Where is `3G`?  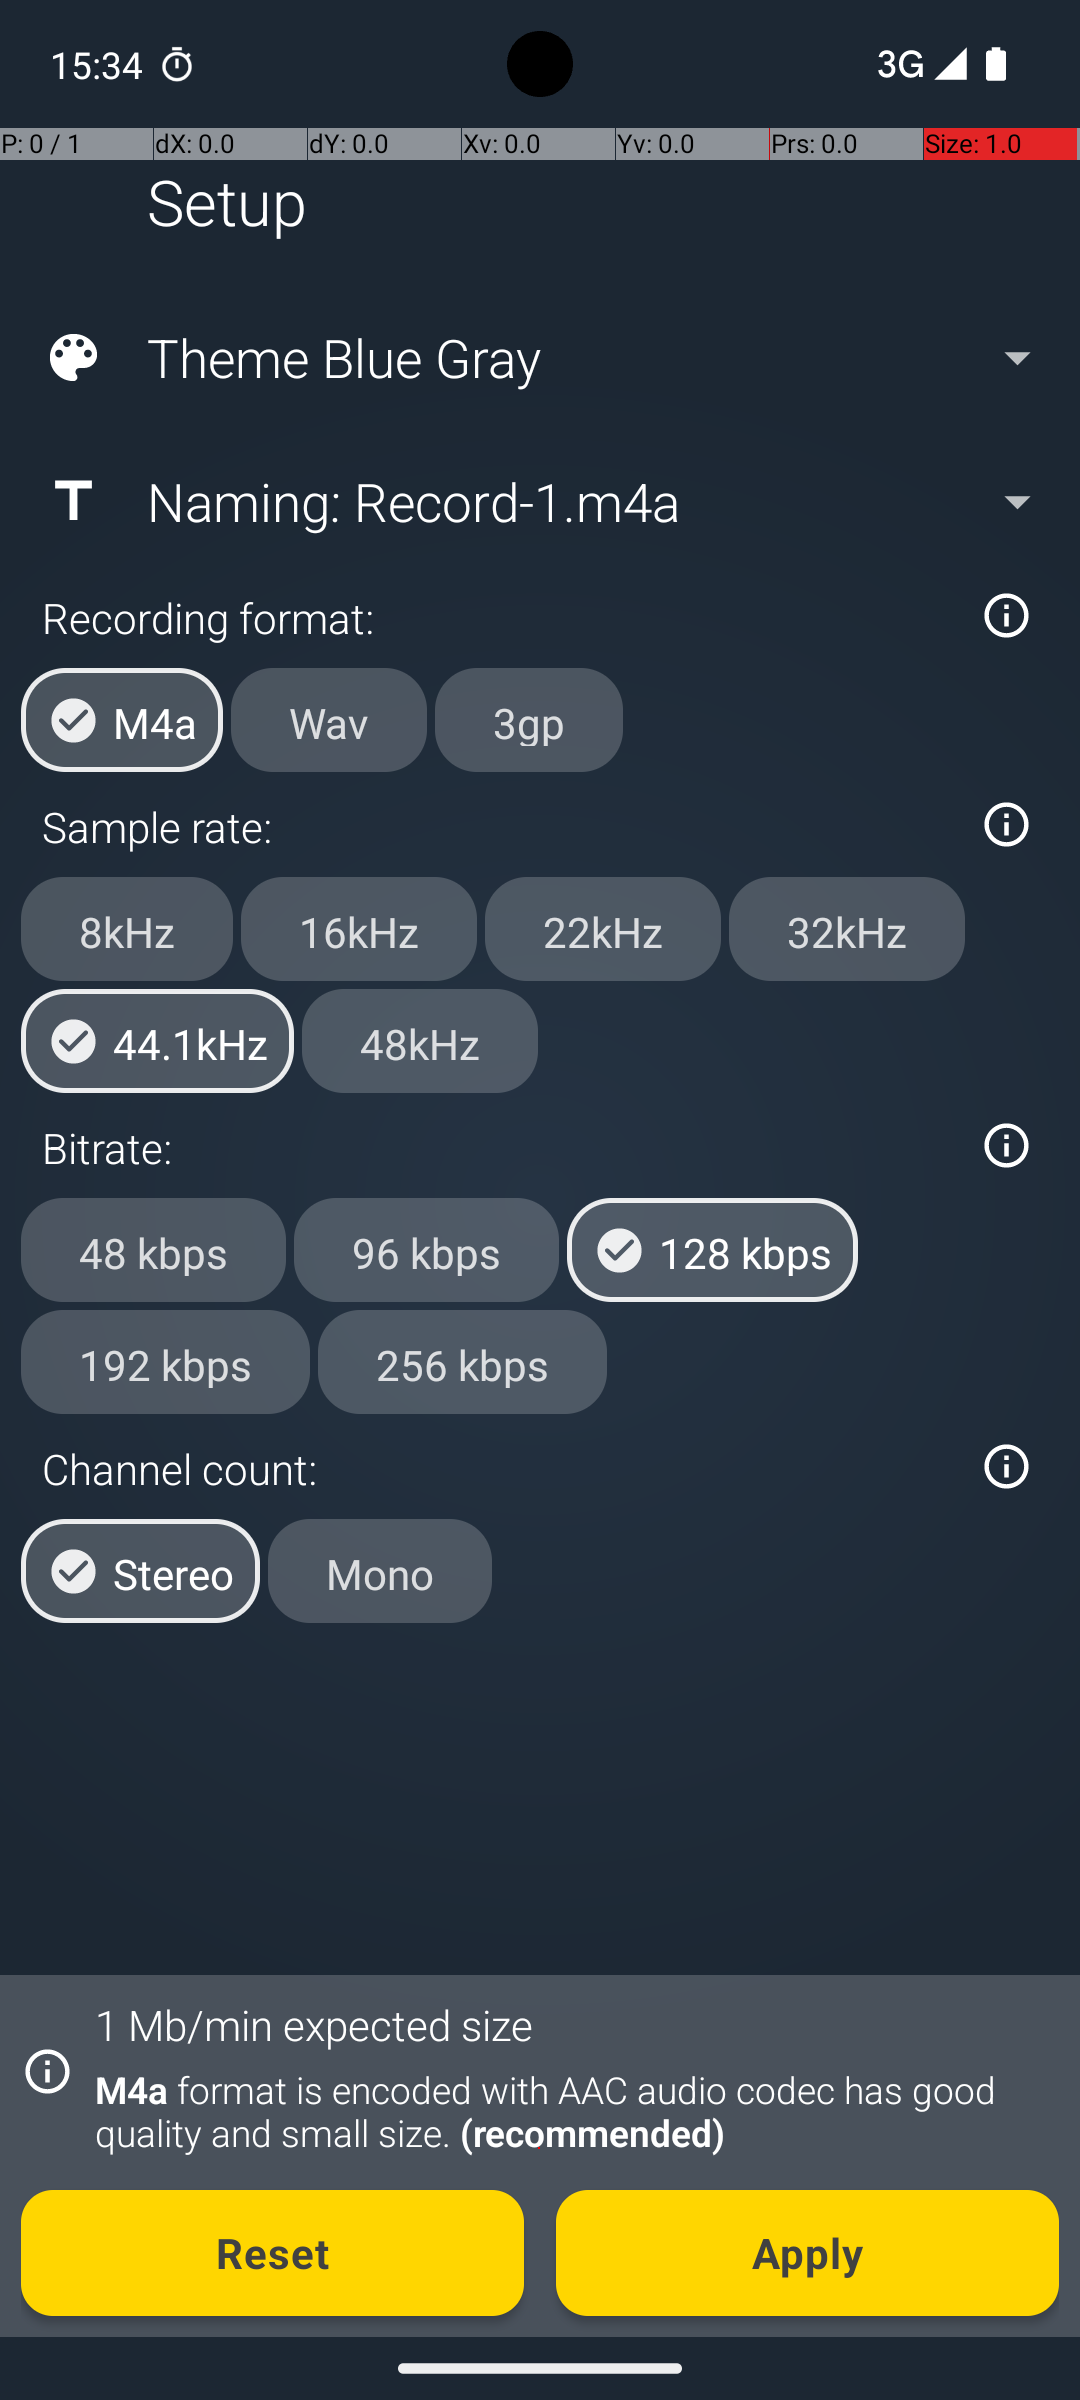 3G is located at coordinates (898, 64).